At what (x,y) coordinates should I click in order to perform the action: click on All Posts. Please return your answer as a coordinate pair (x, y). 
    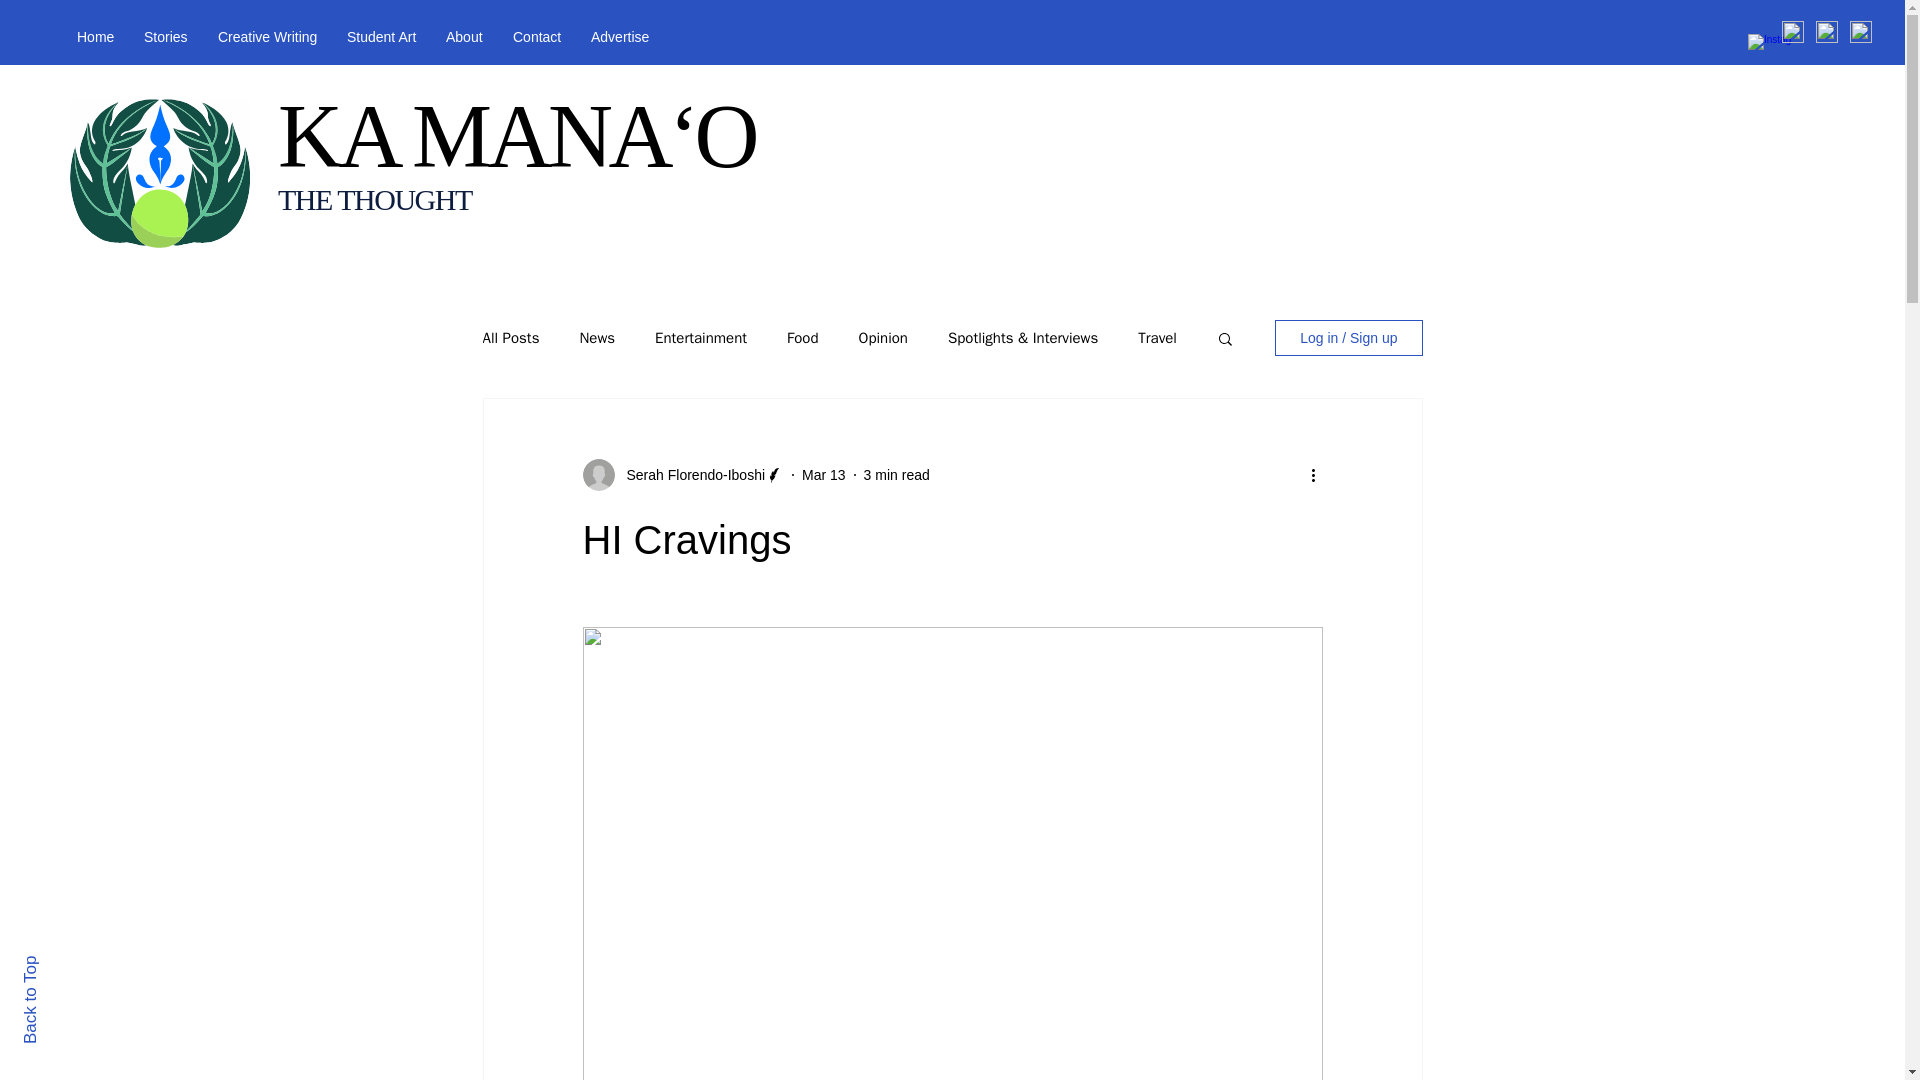
    Looking at the image, I should click on (510, 337).